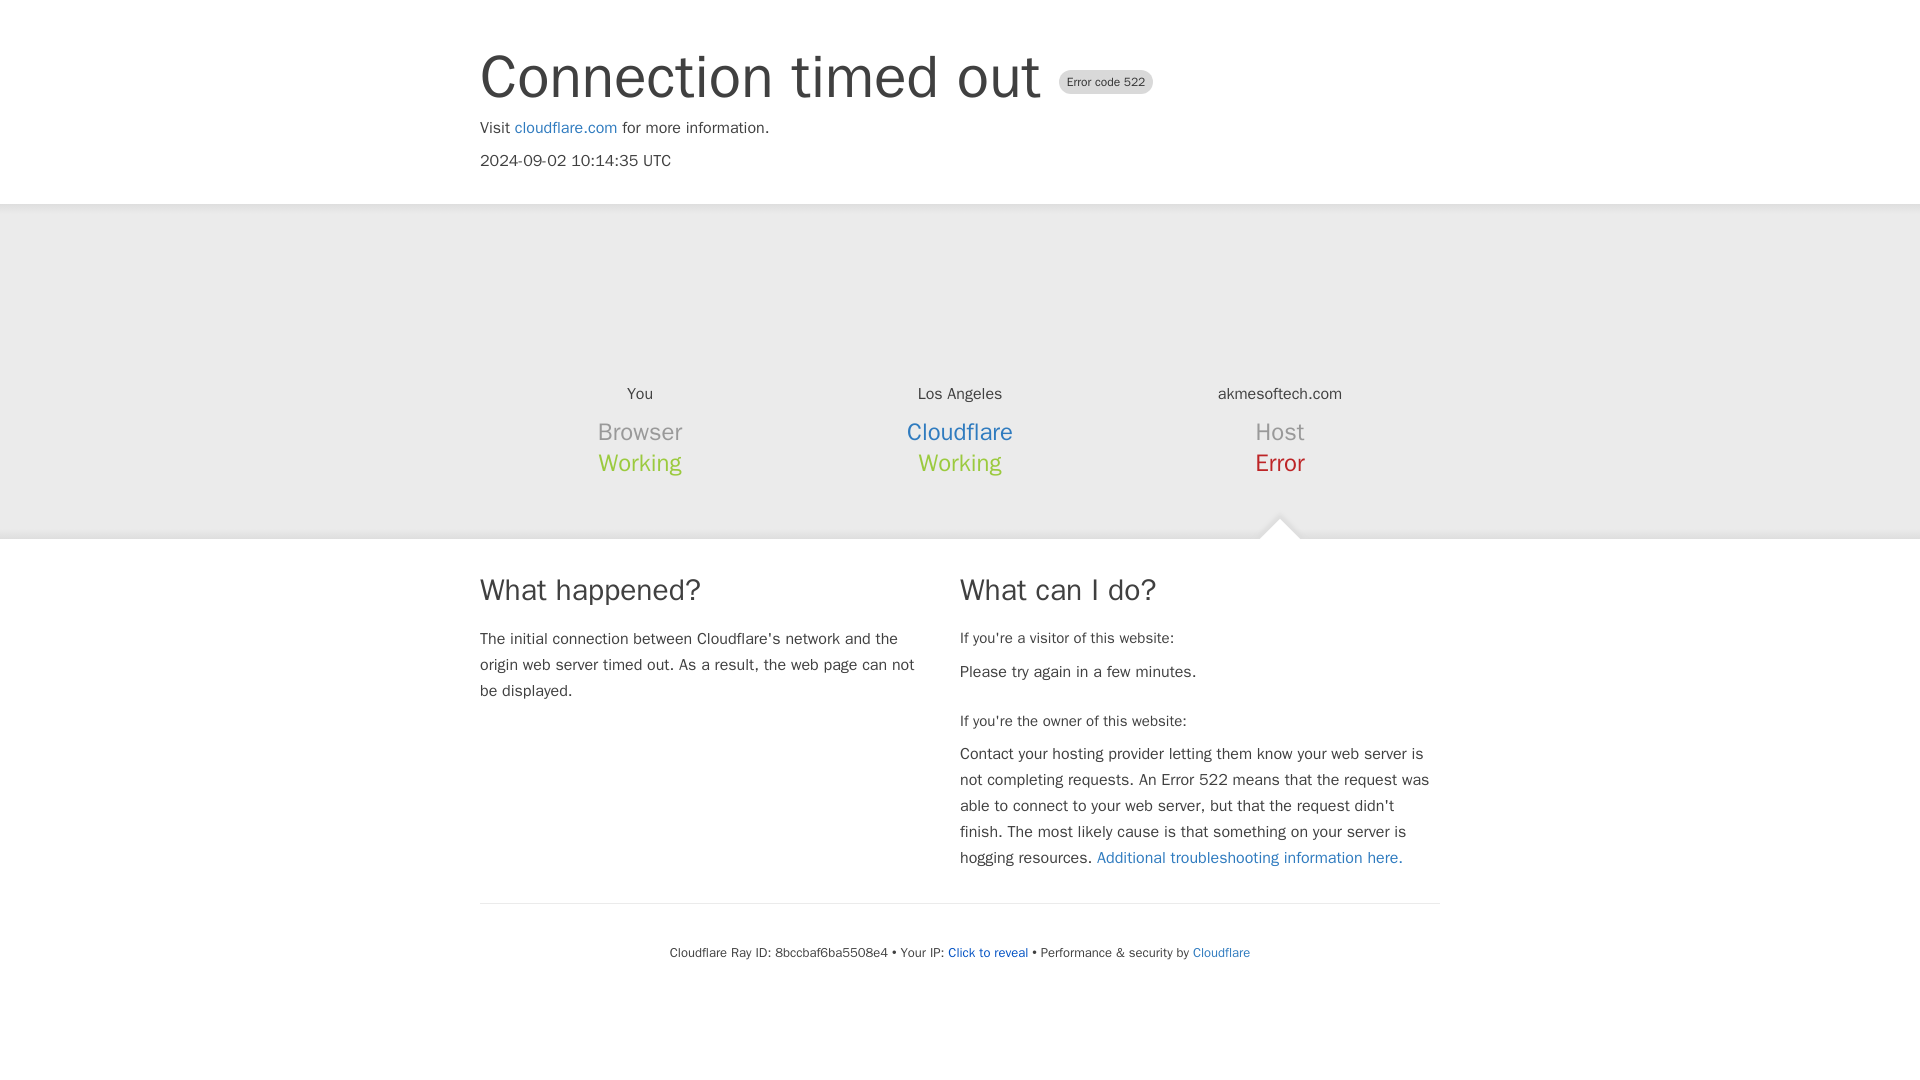 This screenshot has width=1920, height=1080. I want to click on Additional troubleshooting information here., so click(1250, 858).